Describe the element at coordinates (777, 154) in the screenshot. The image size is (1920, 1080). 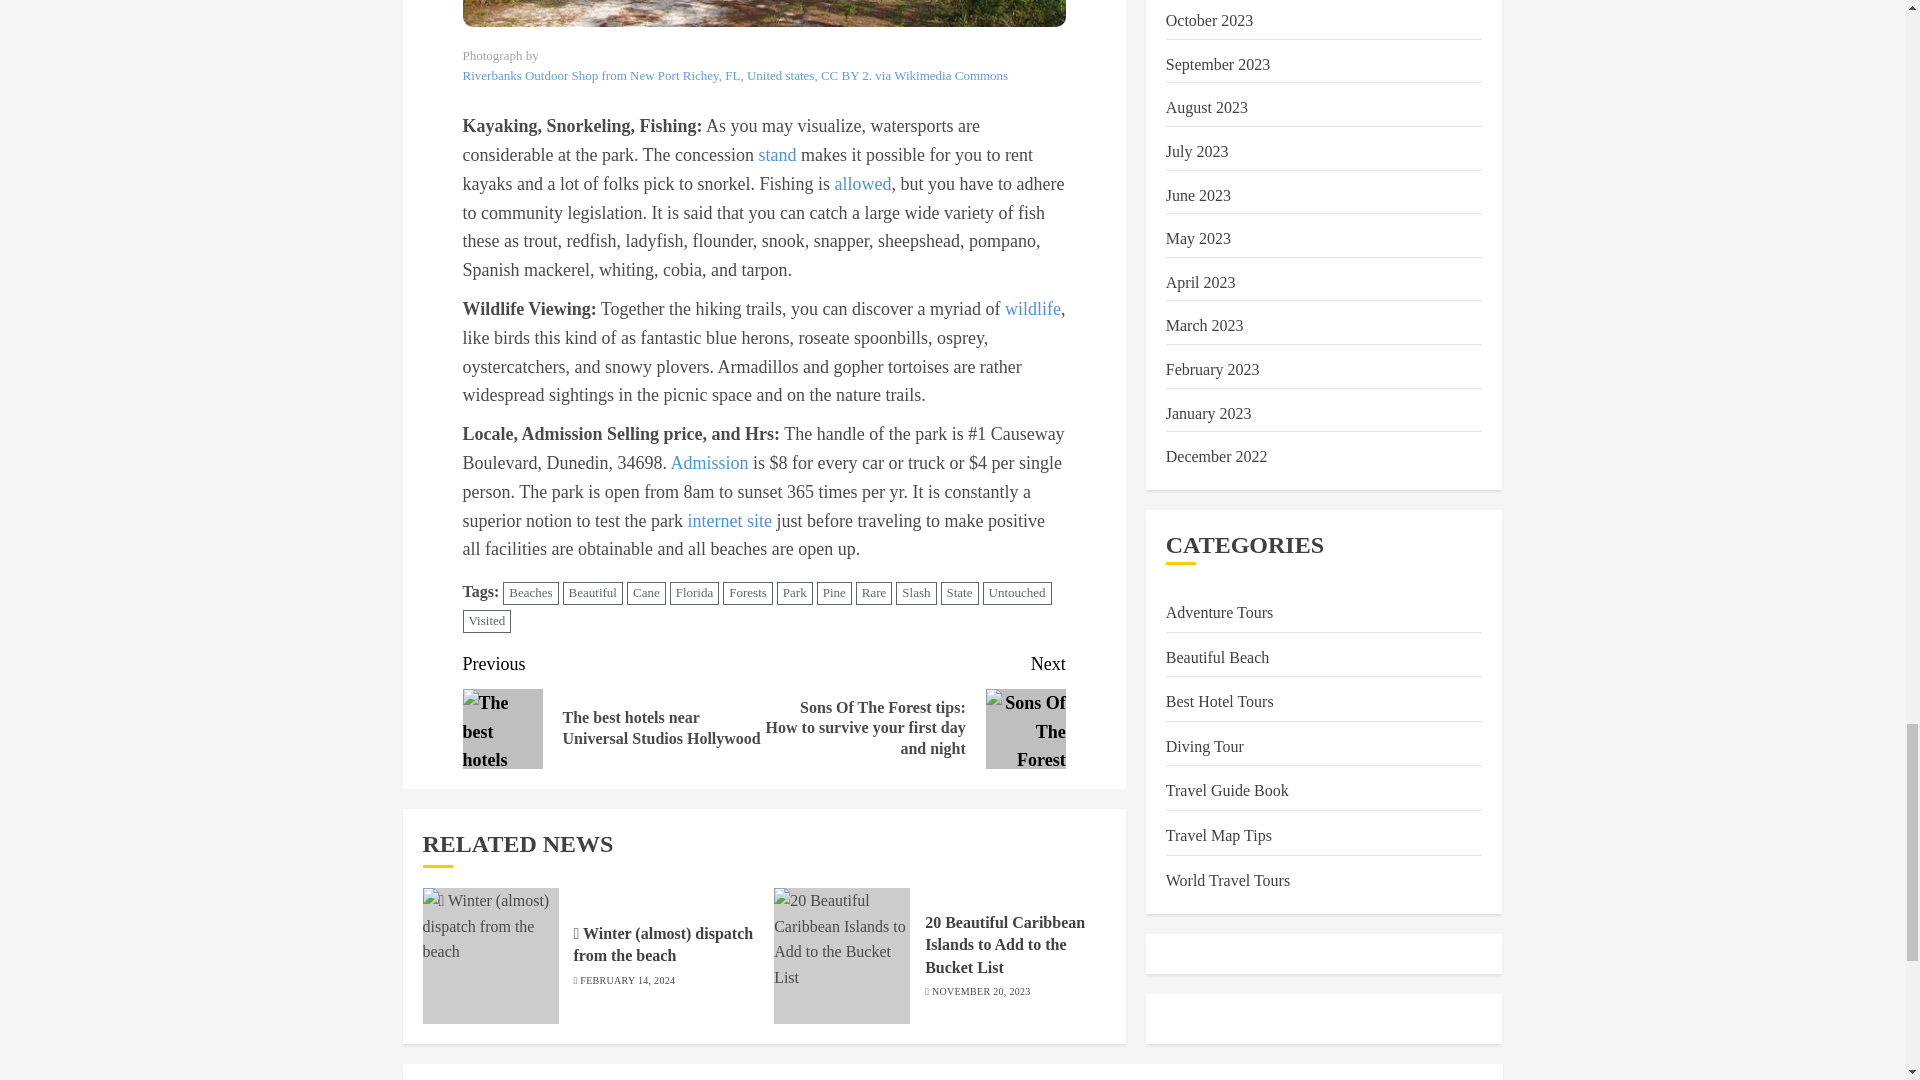
I see `stand` at that location.